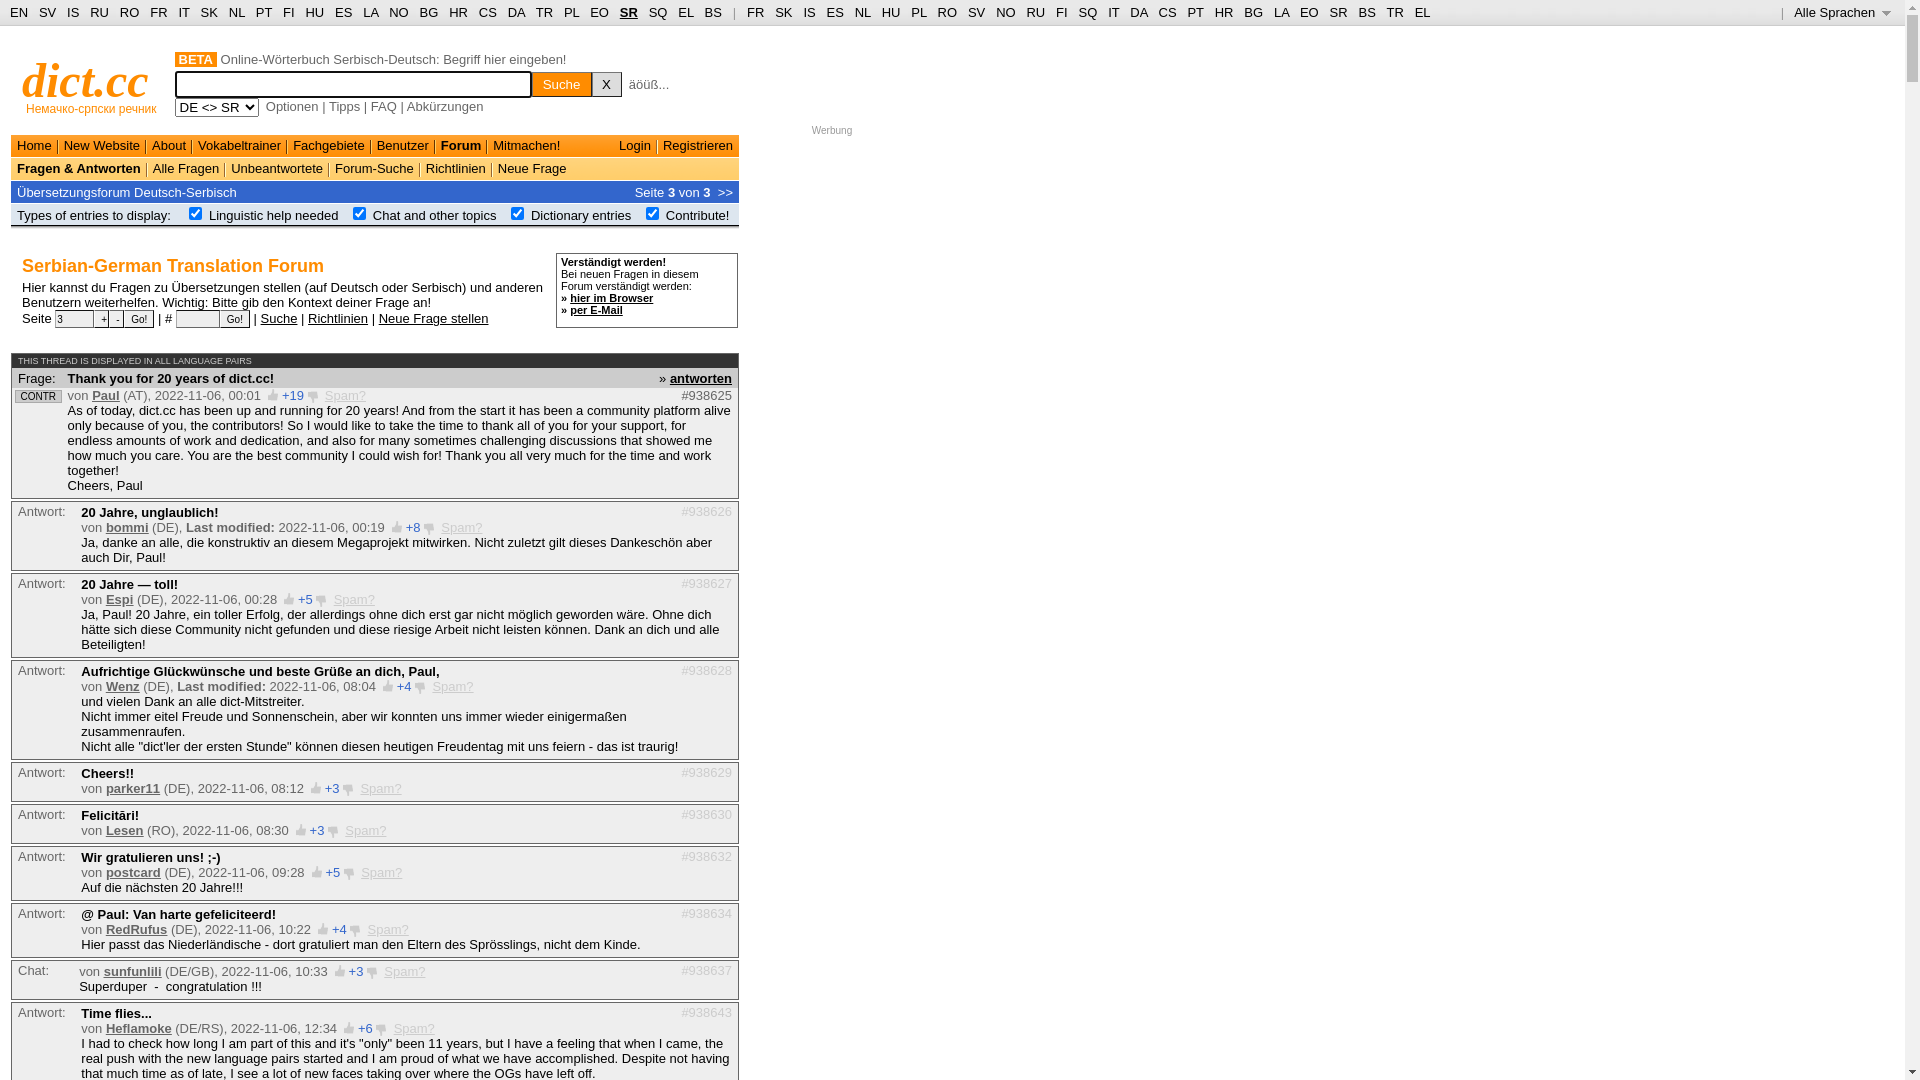  What do you see at coordinates (329, 146) in the screenshot?
I see `Fachgebiete` at bounding box center [329, 146].